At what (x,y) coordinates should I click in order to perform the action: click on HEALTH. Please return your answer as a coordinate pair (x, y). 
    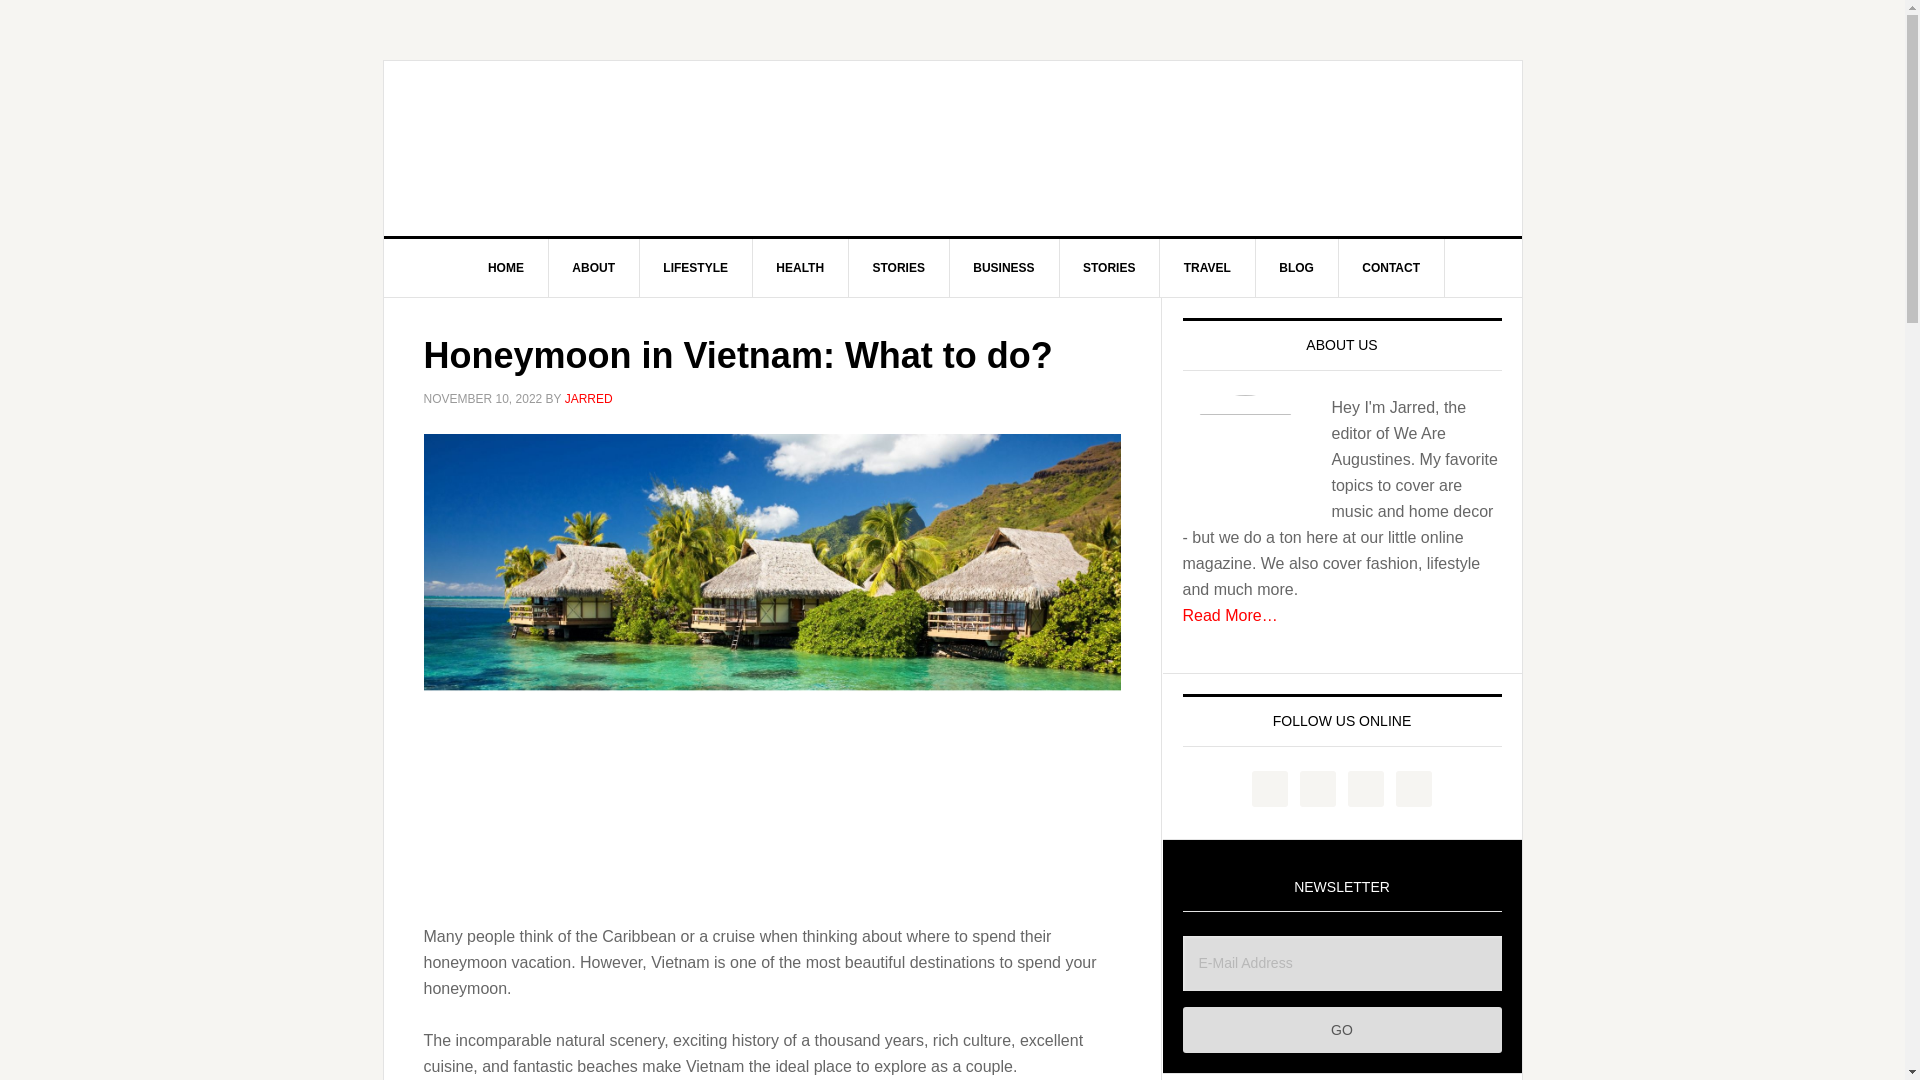
    Looking at the image, I should click on (800, 268).